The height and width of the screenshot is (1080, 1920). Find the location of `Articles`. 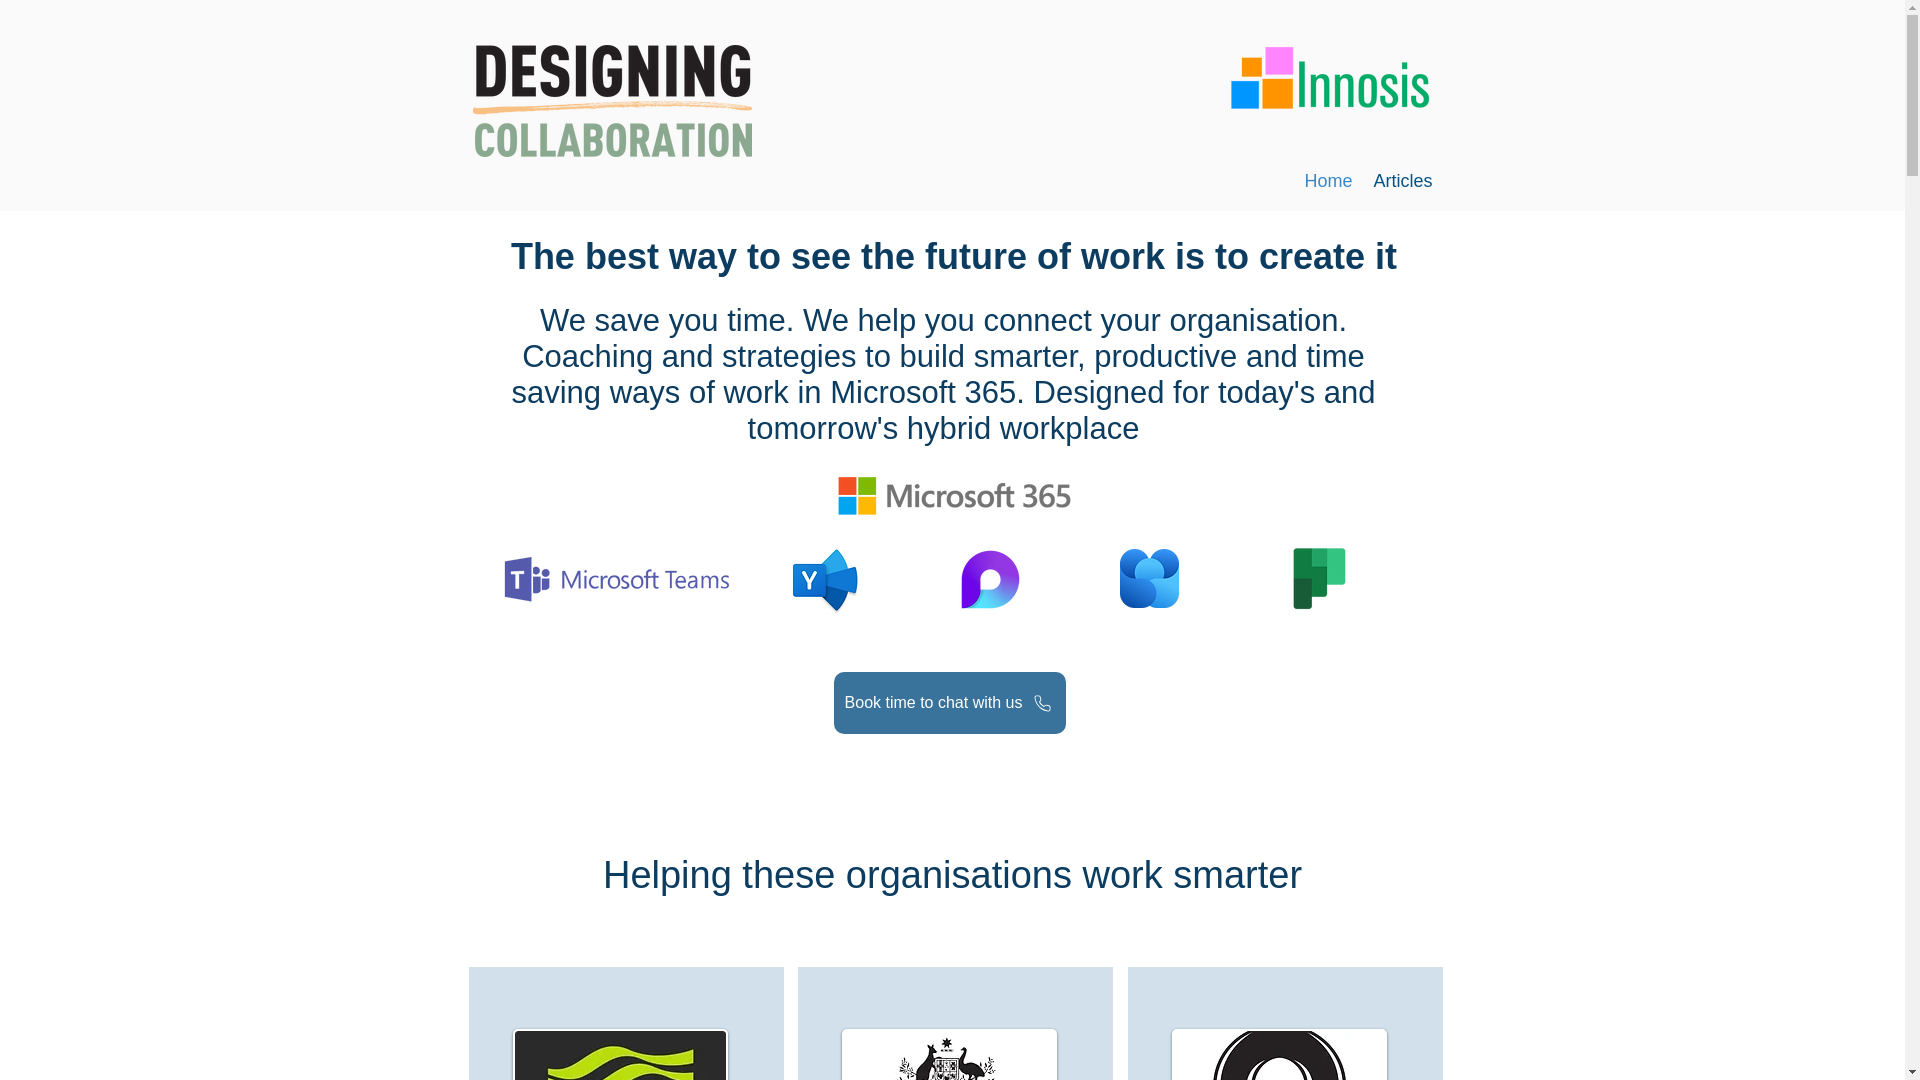

Articles is located at coordinates (1403, 181).